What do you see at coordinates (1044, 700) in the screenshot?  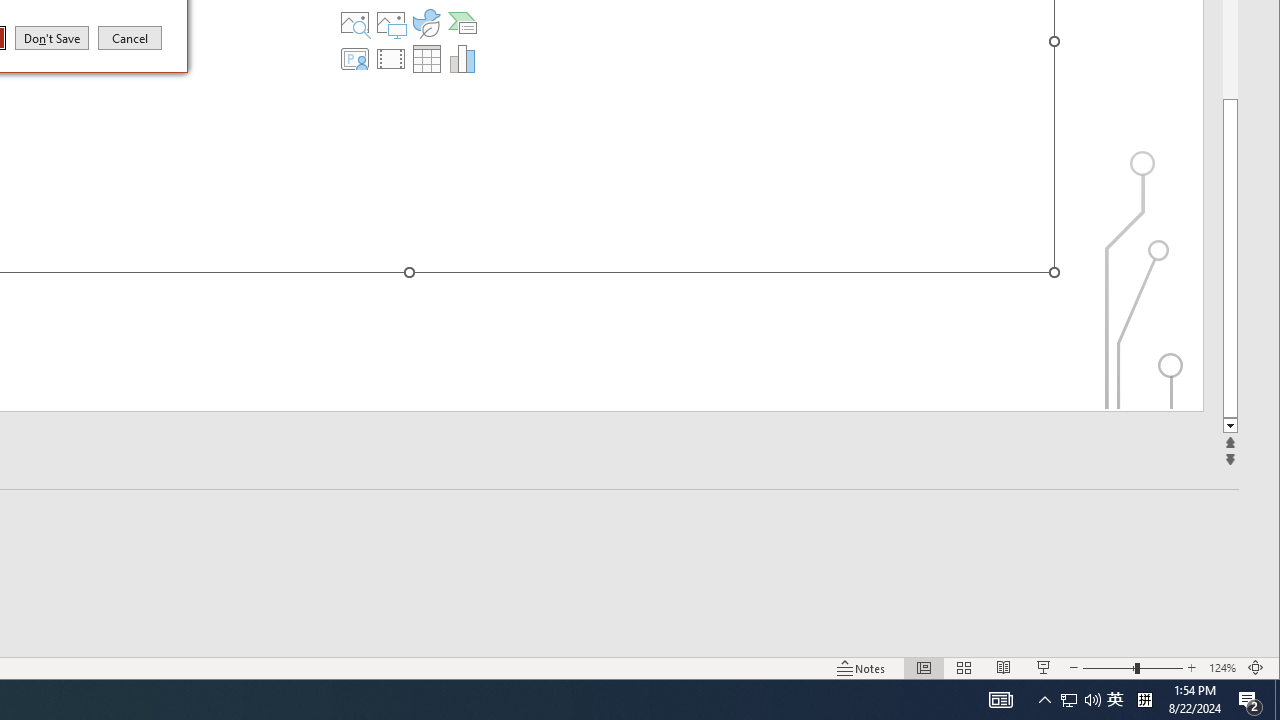 I see `Notification Chevron` at bounding box center [1044, 700].